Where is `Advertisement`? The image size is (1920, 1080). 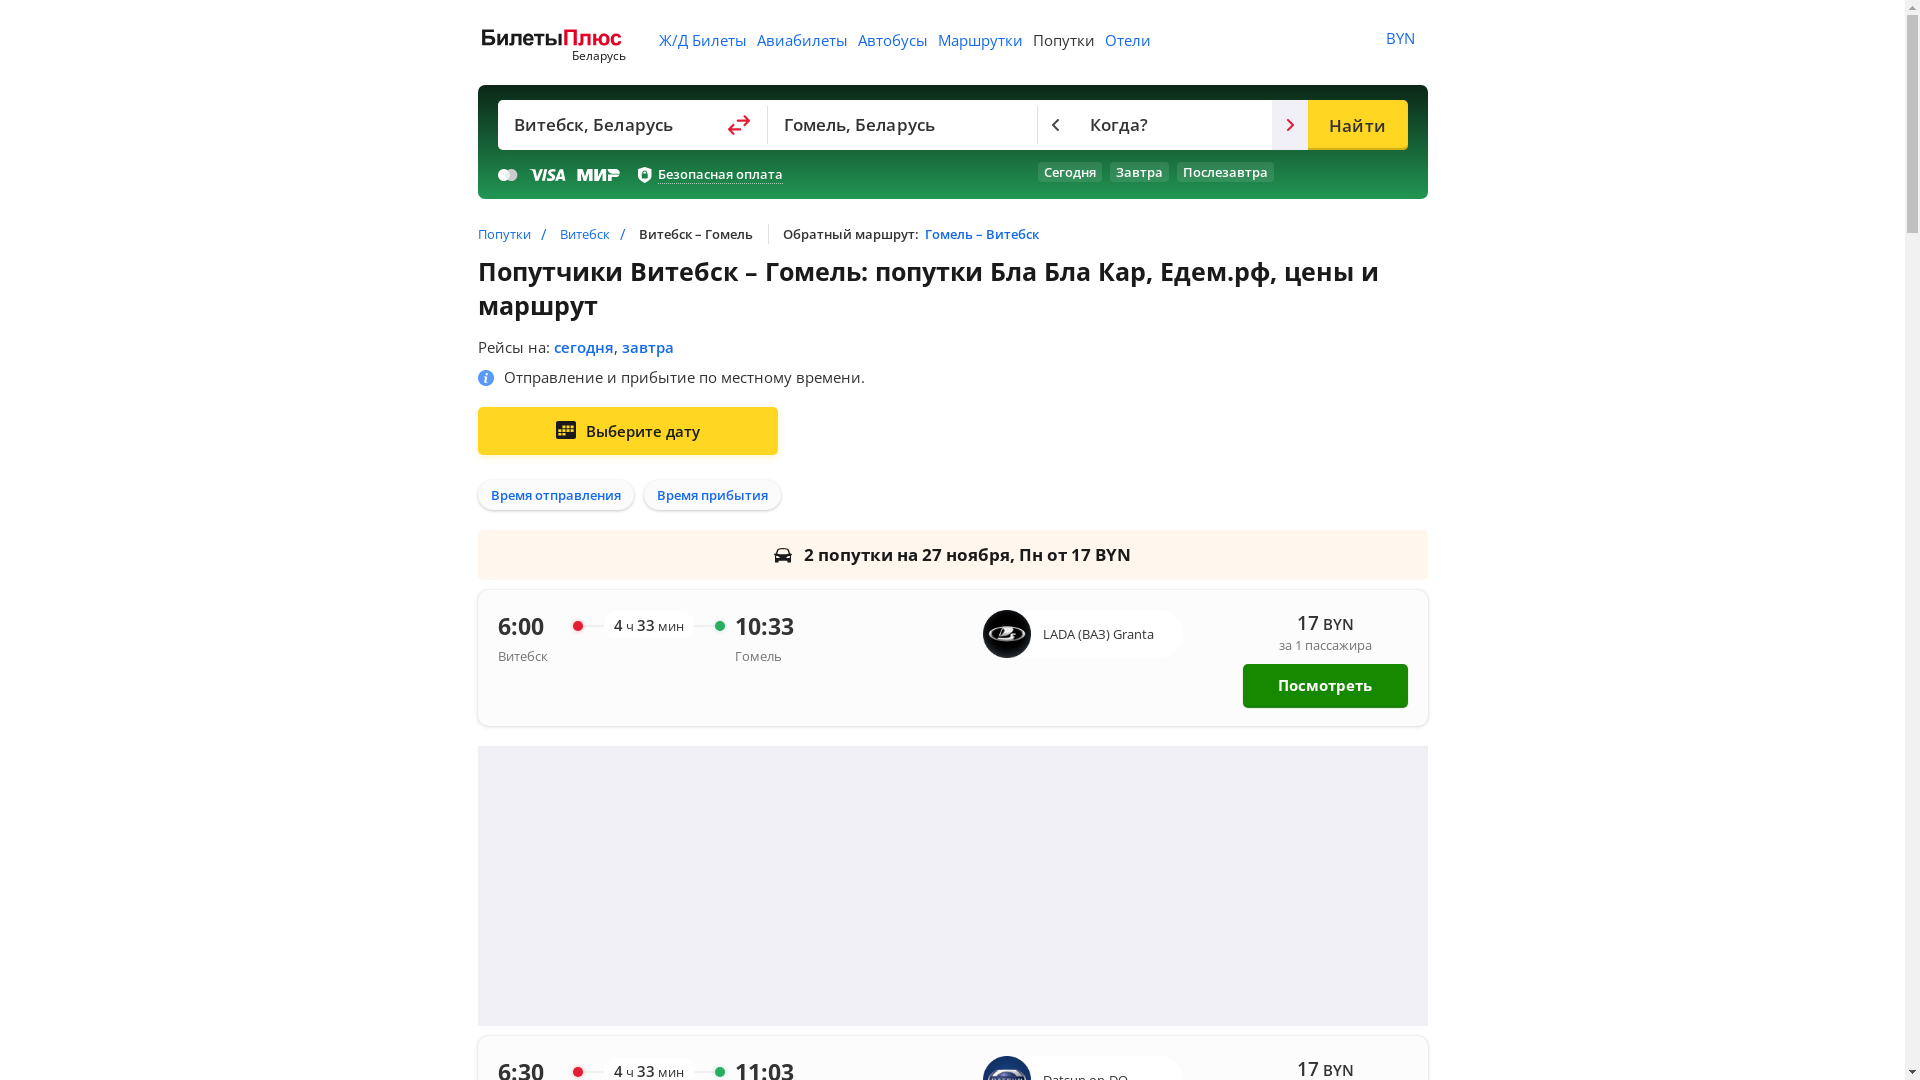
Advertisement is located at coordinates (953, 886).